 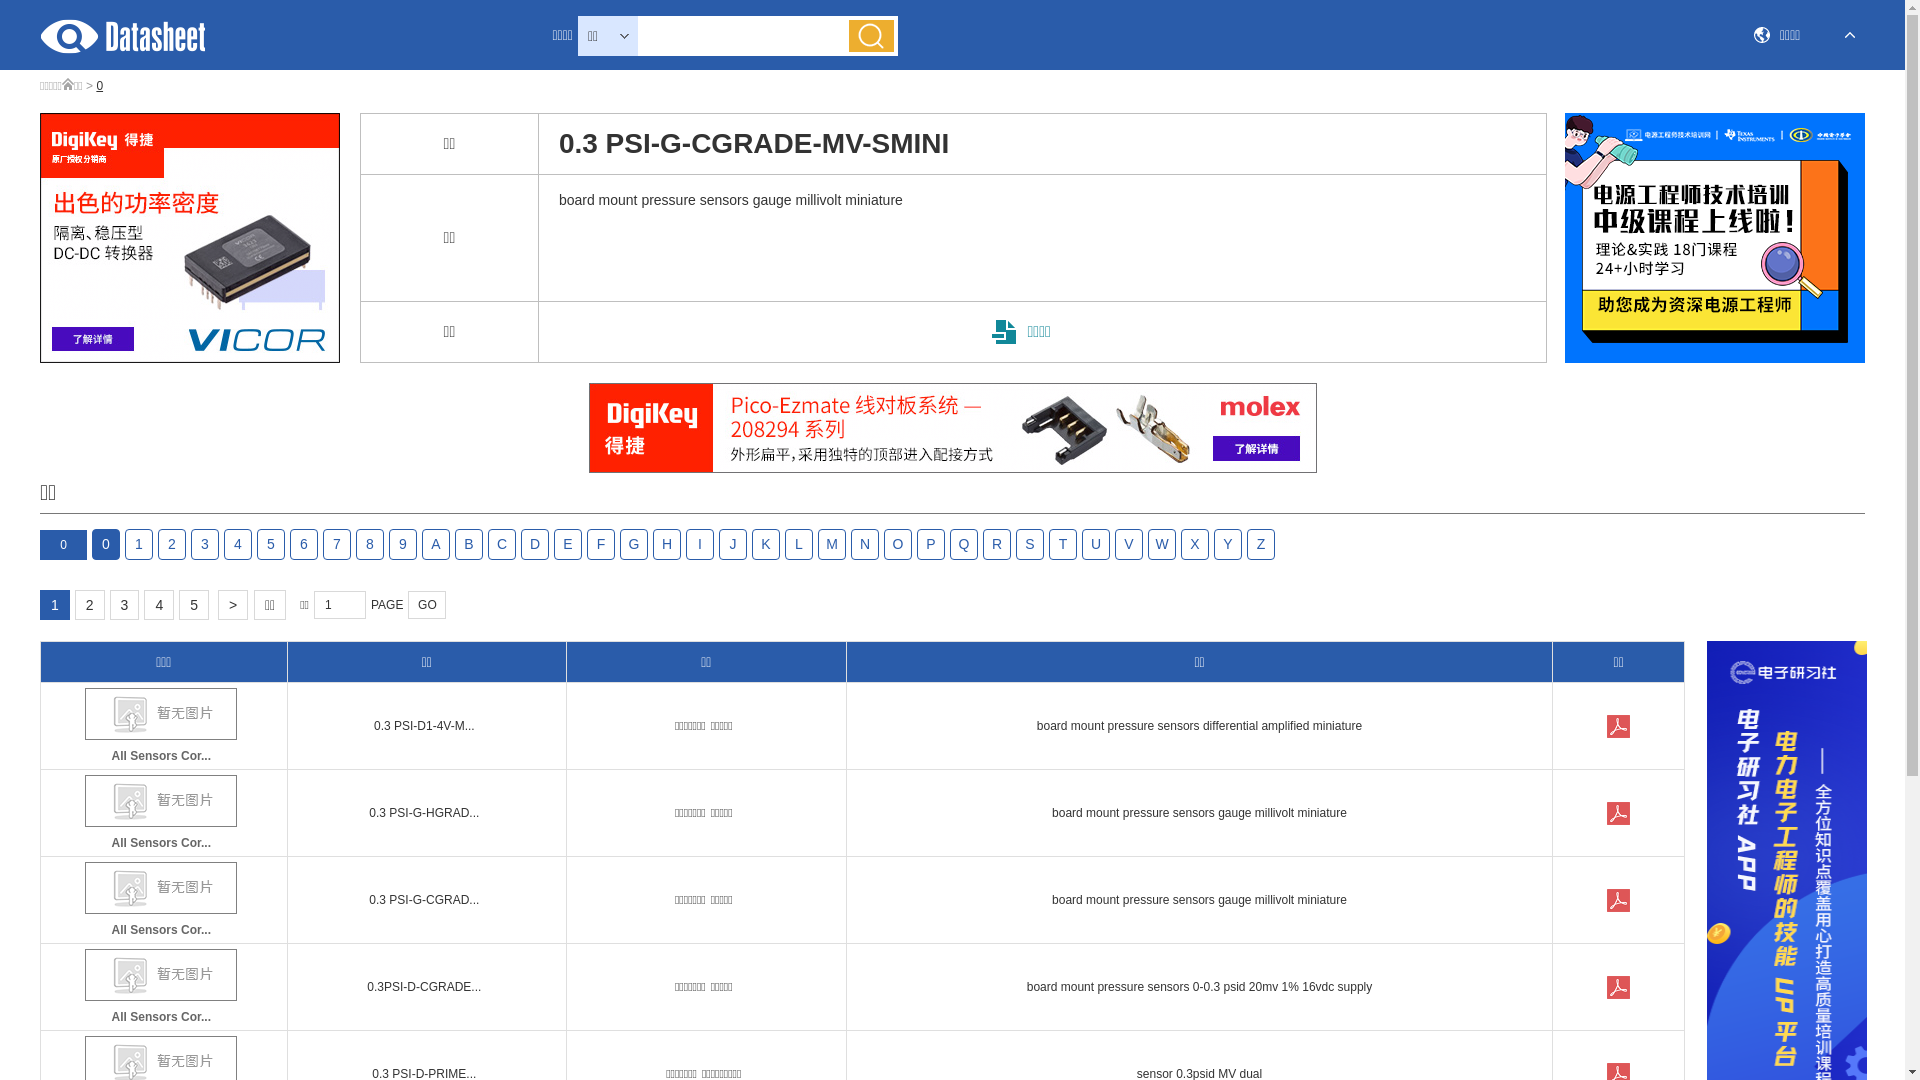 I want to click on T, so click(x=1063, y=544).